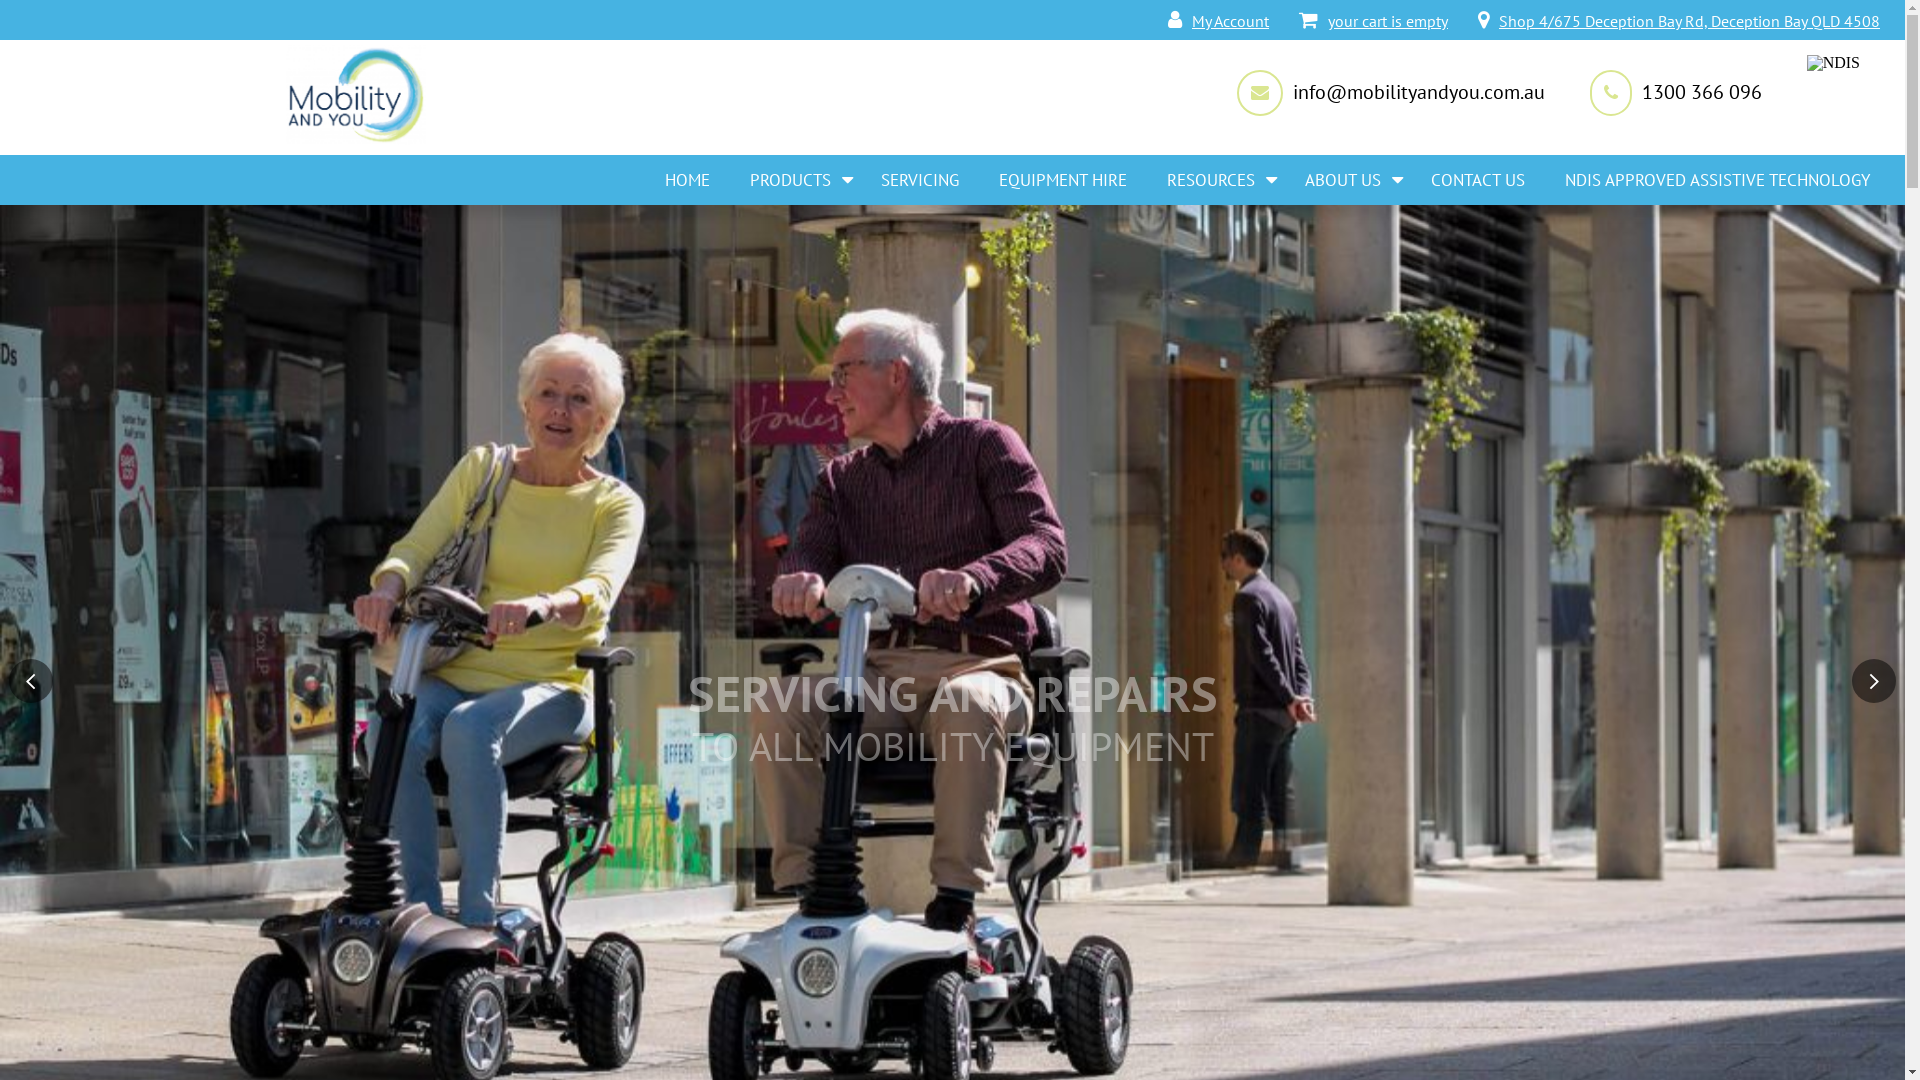  I want to click on SERVICING, so click(920, 180).